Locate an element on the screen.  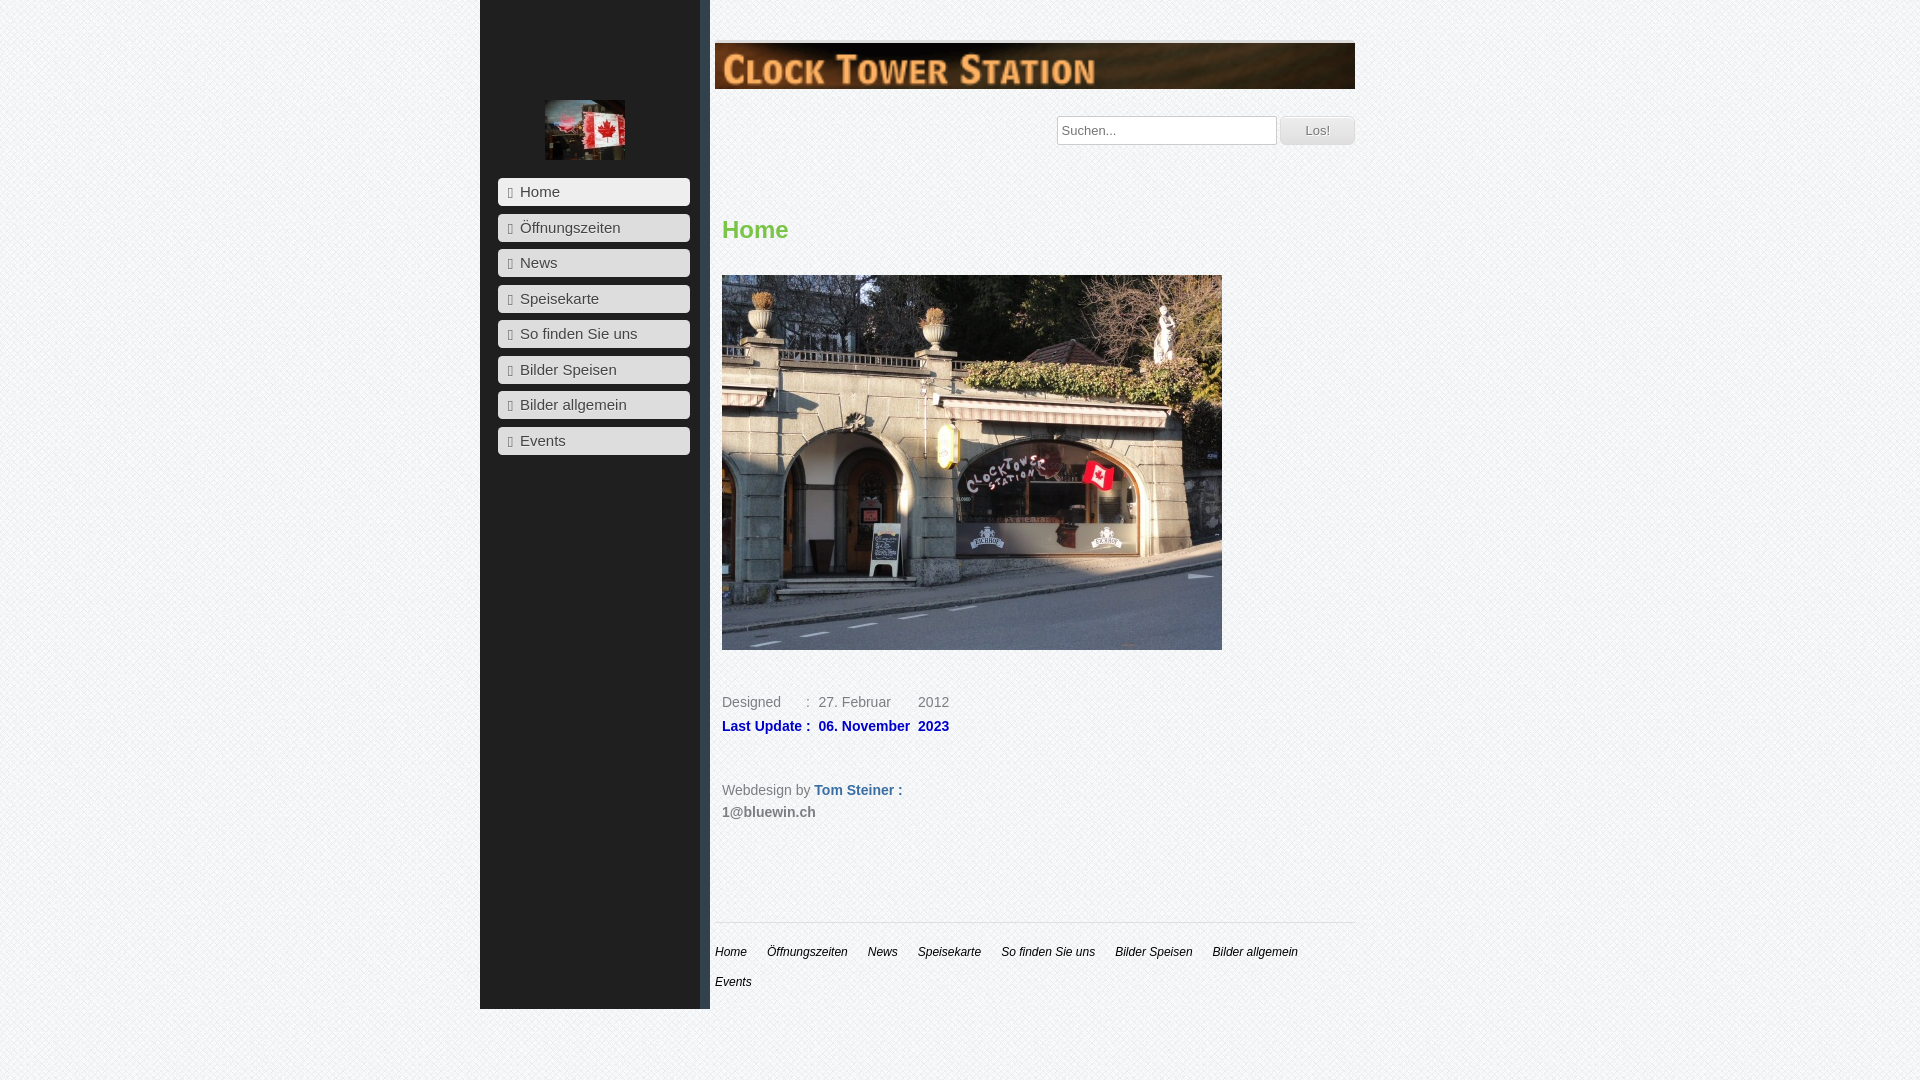
Home is located at coordinates (594, 192).